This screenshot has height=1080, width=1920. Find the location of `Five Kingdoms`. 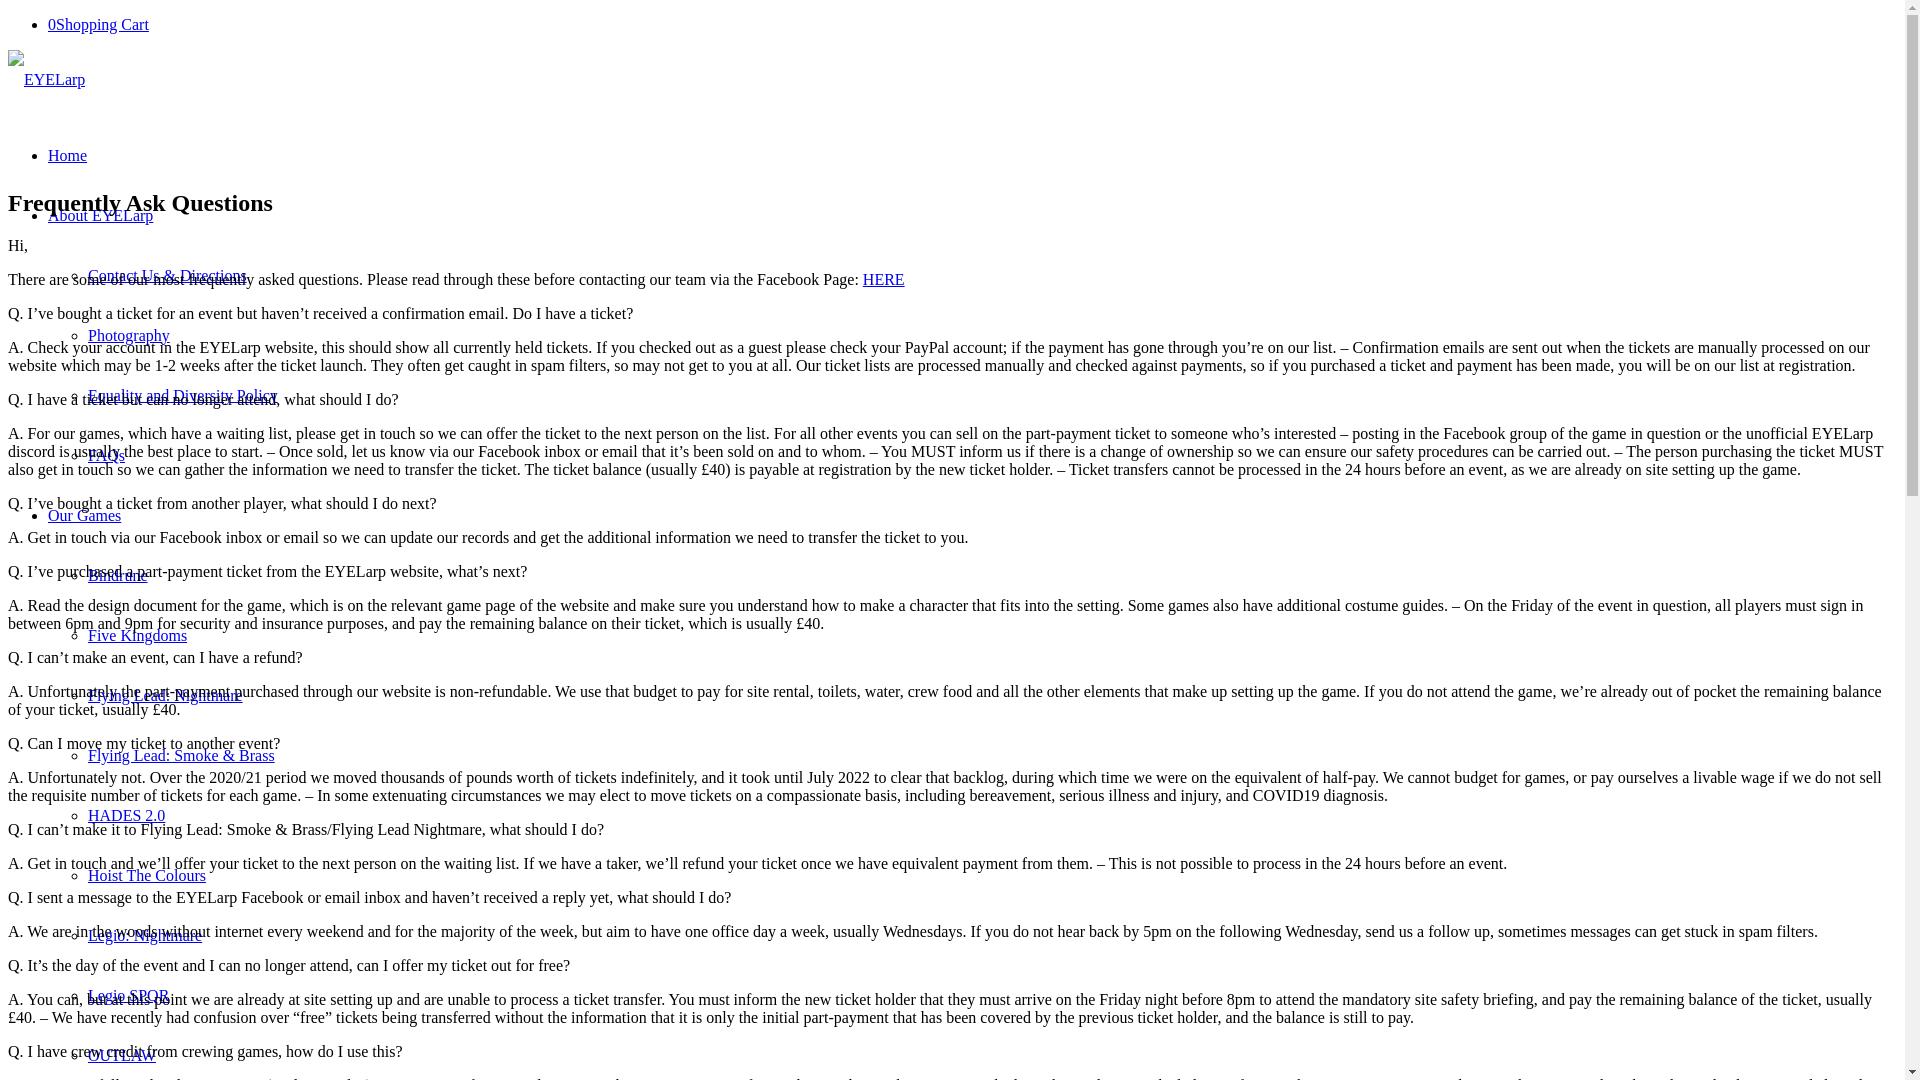

Five Kingdoms is located at coordinates (137, 635).